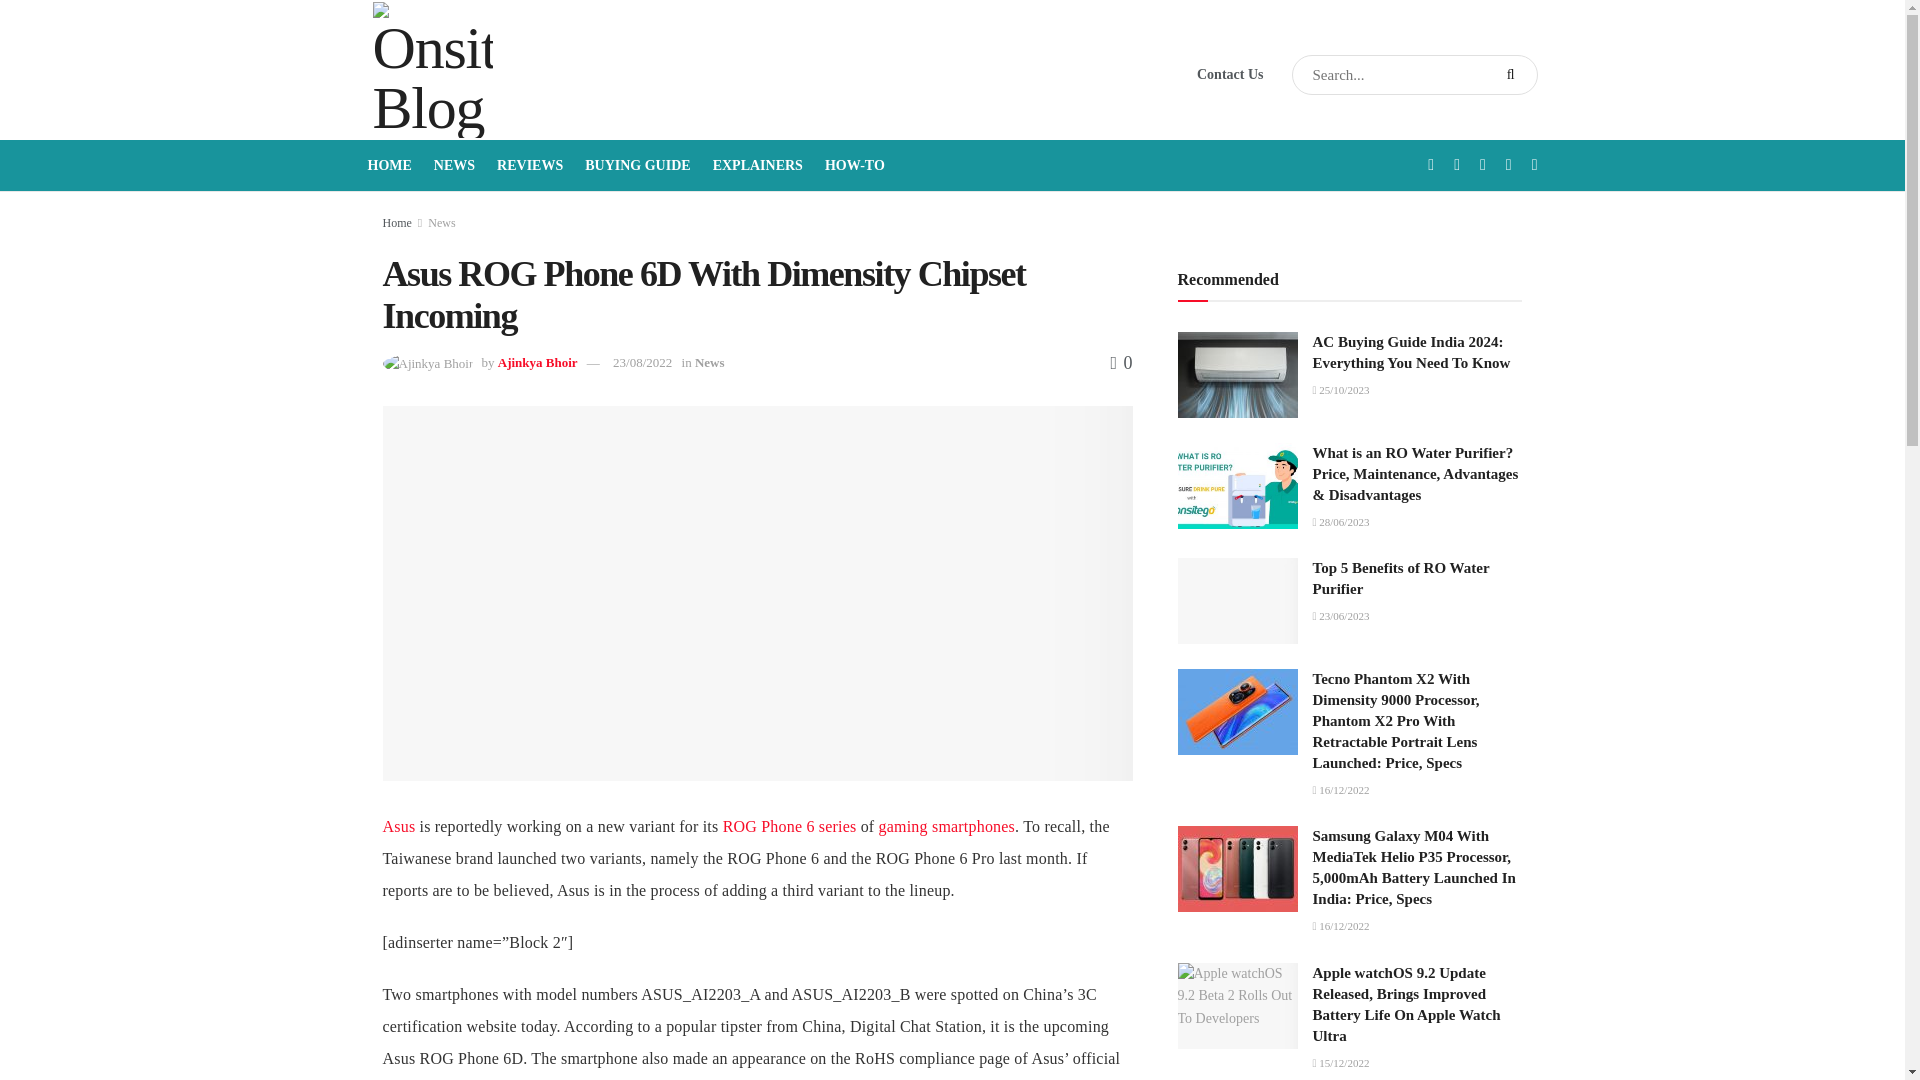 The width and height of the screenshot is (1920, 1080). I want to click on Home, so click(396, 223).